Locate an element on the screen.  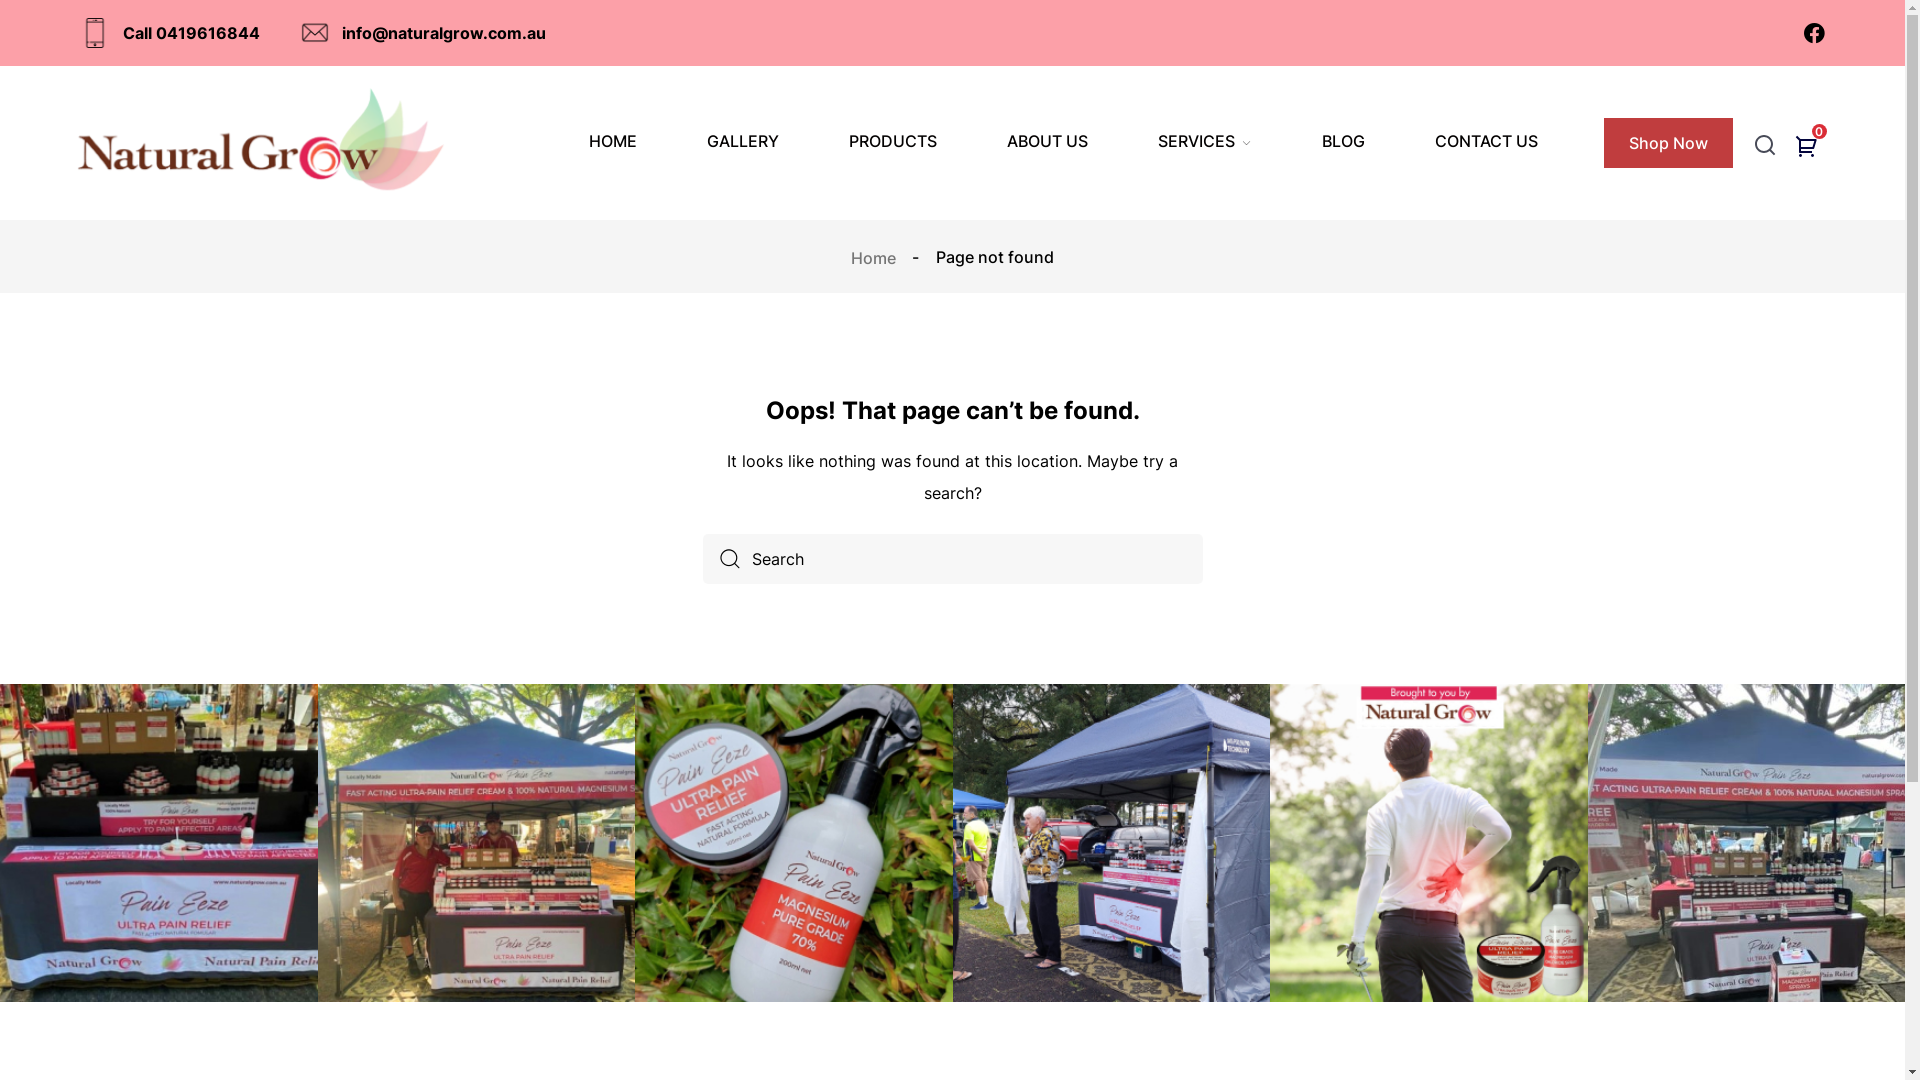
Login is located at coordinates (952, 621).